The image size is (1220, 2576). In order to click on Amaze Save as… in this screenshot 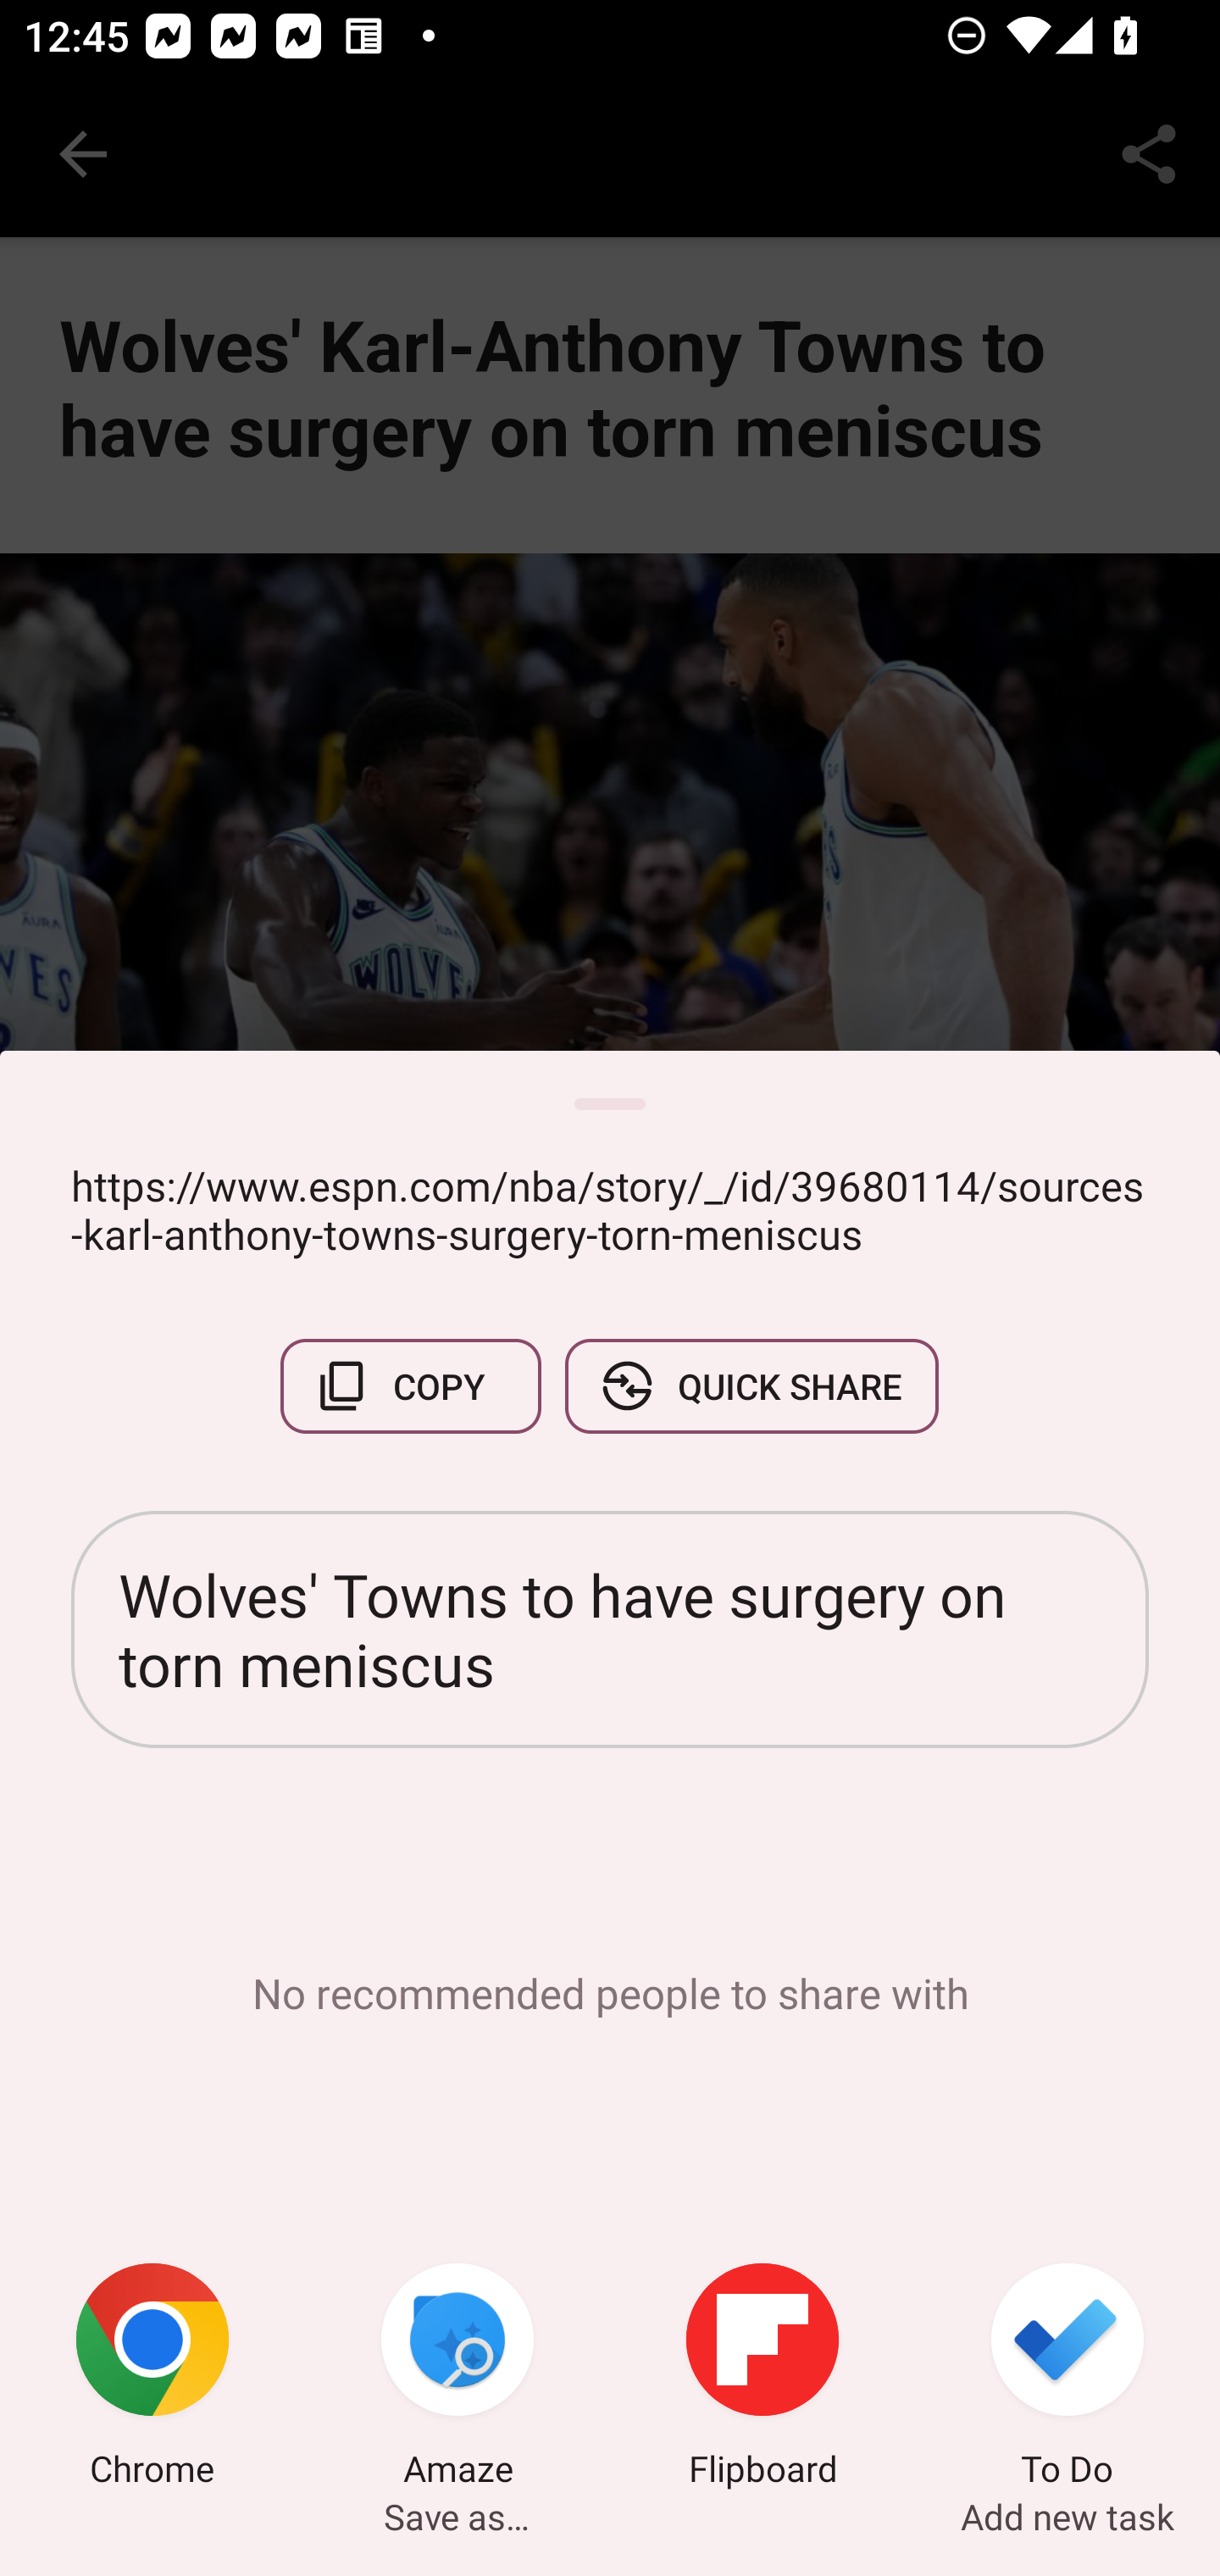, I will do `click(457, 2379)`.